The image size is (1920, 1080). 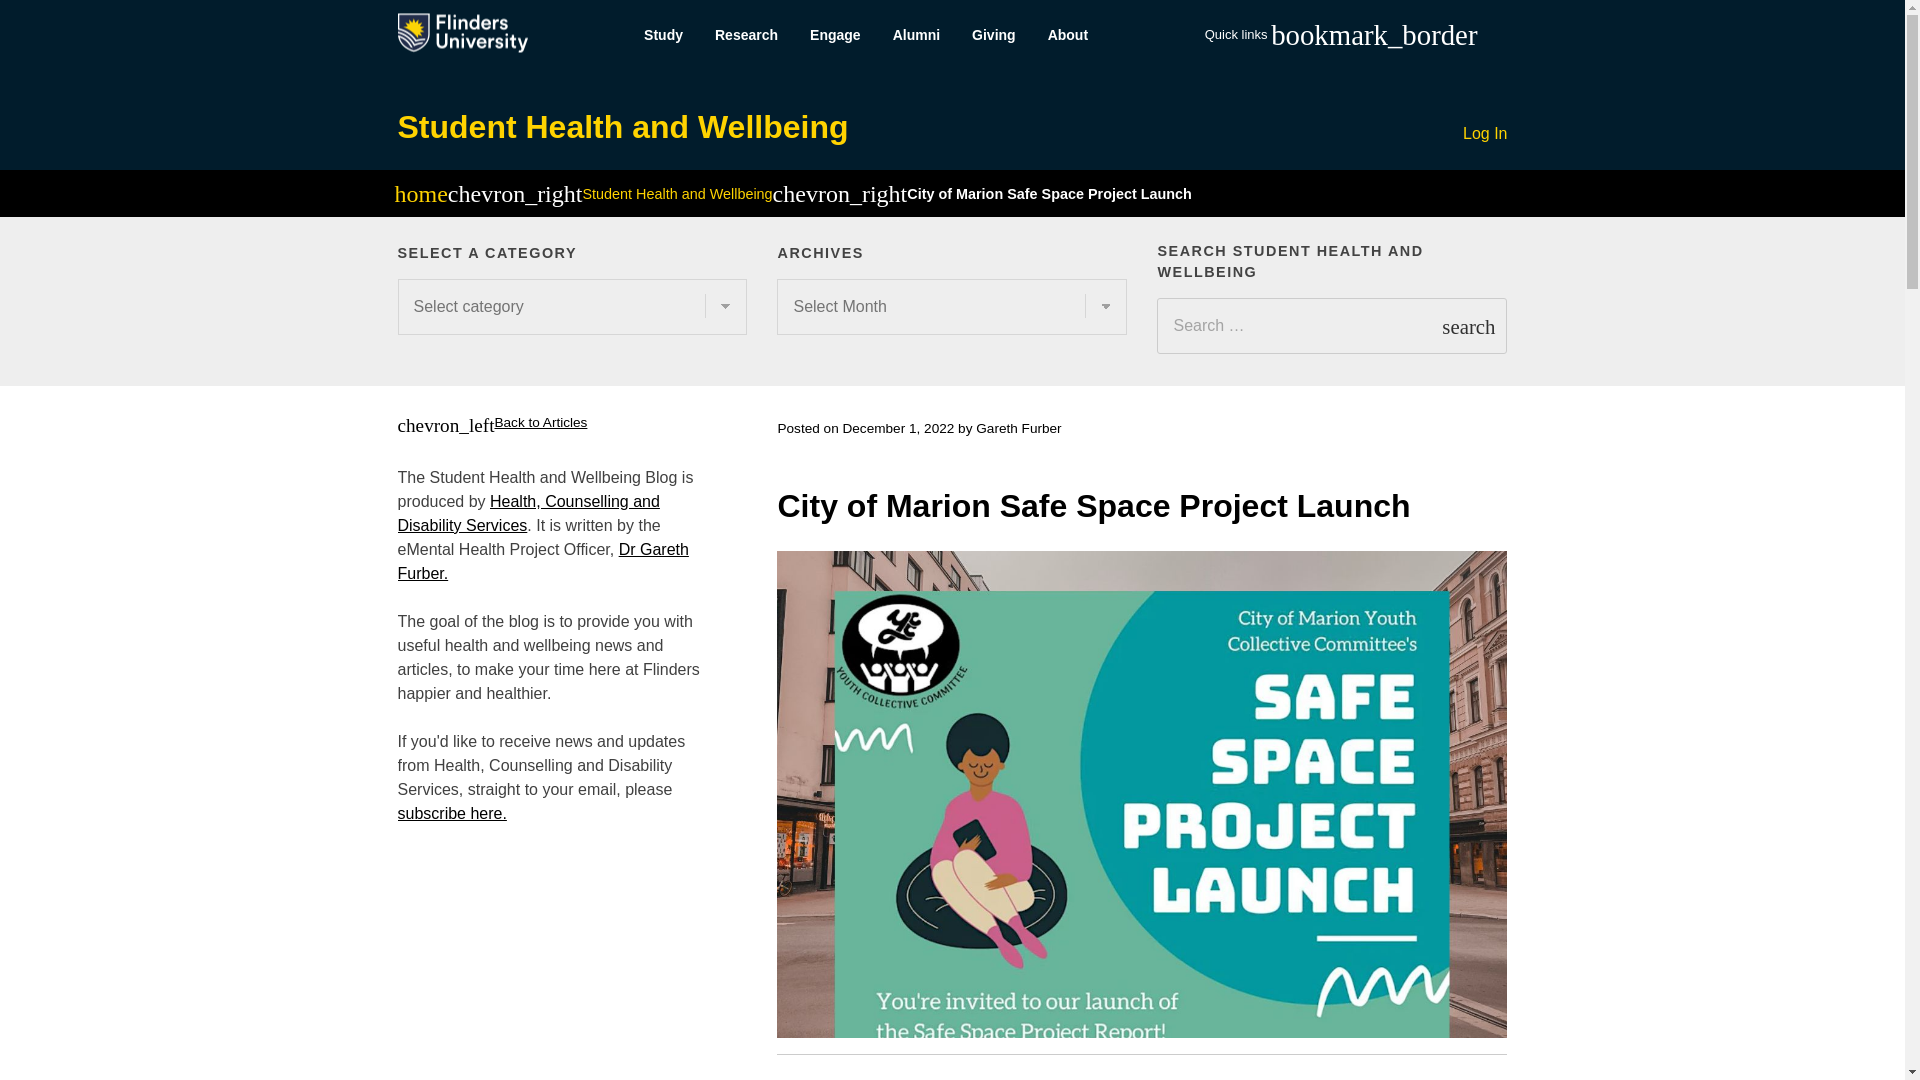 What do you see at coordinates (1485, 134) in the screenshot?
I see `Log In` at bounding box center [1485, 134].